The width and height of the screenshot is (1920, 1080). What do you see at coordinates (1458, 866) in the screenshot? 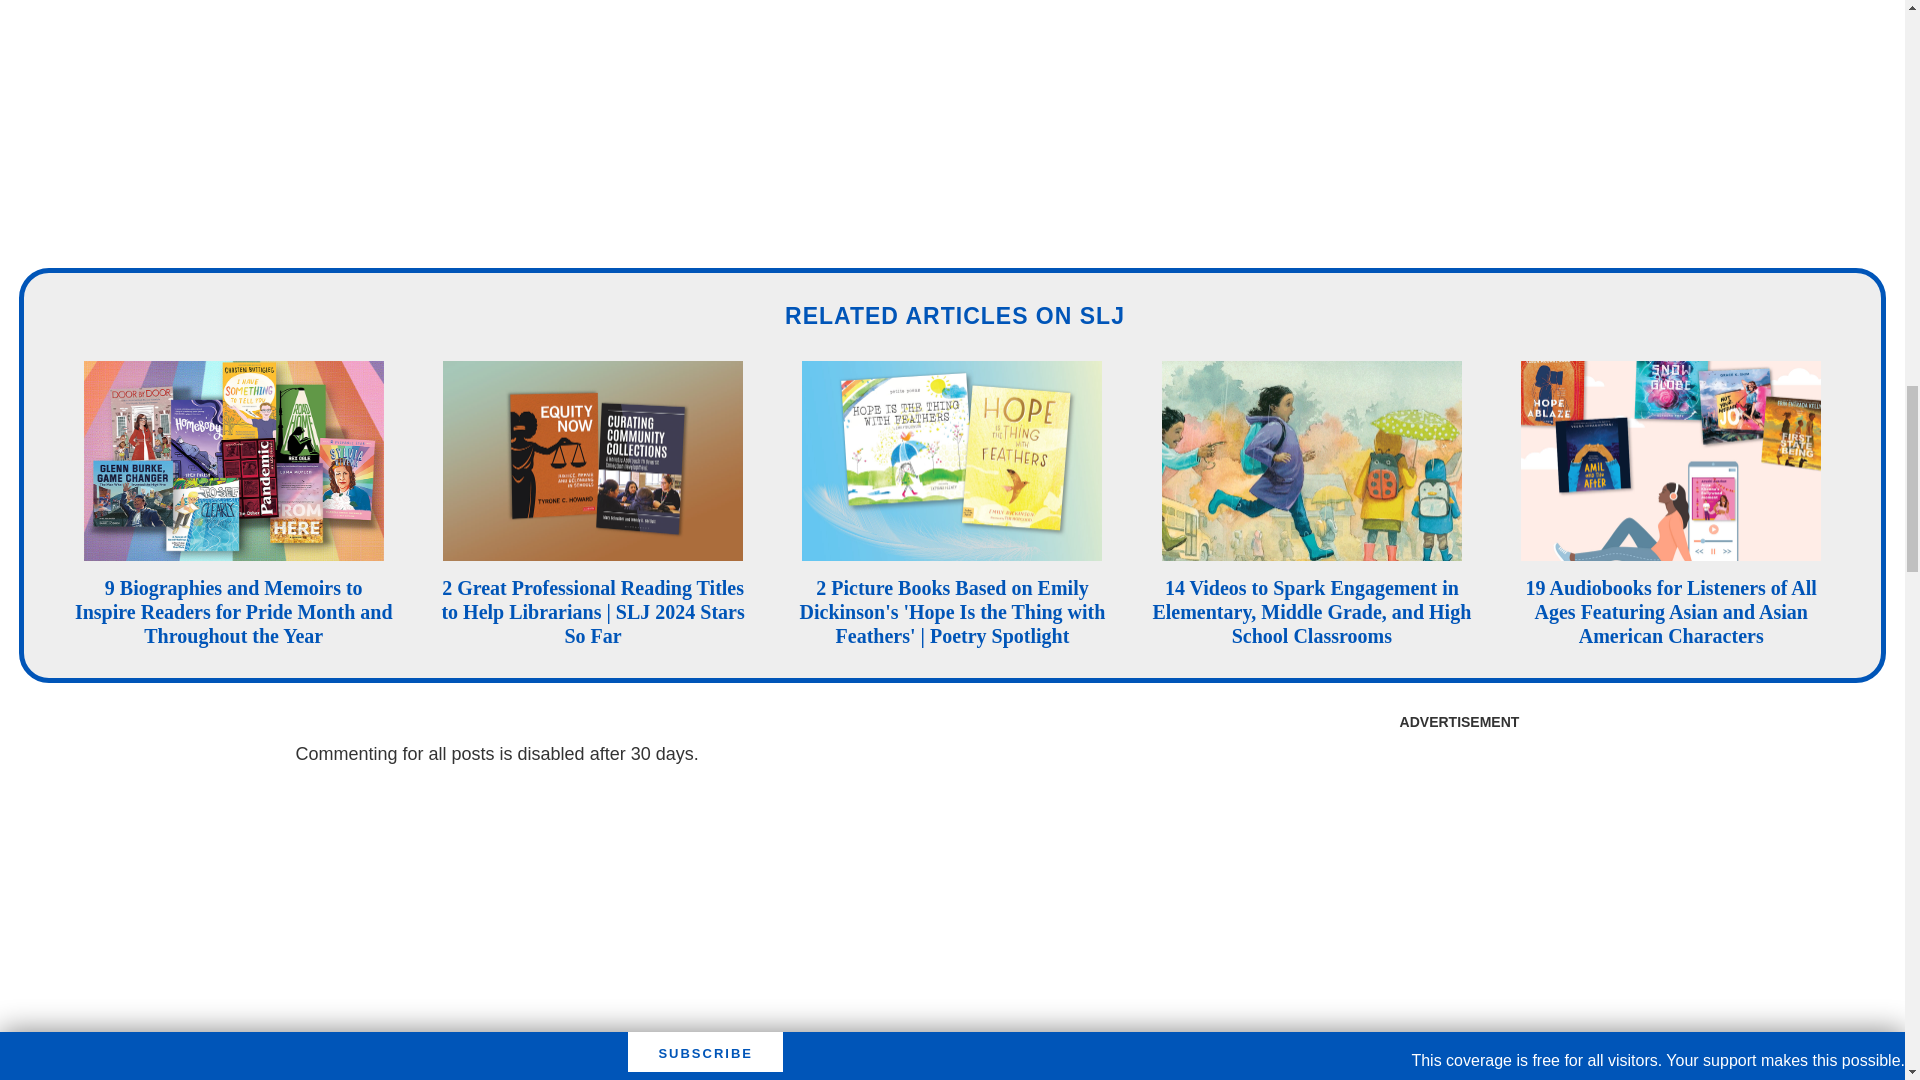
I see `3rd party ad content` at bounding box center [1458, 866].